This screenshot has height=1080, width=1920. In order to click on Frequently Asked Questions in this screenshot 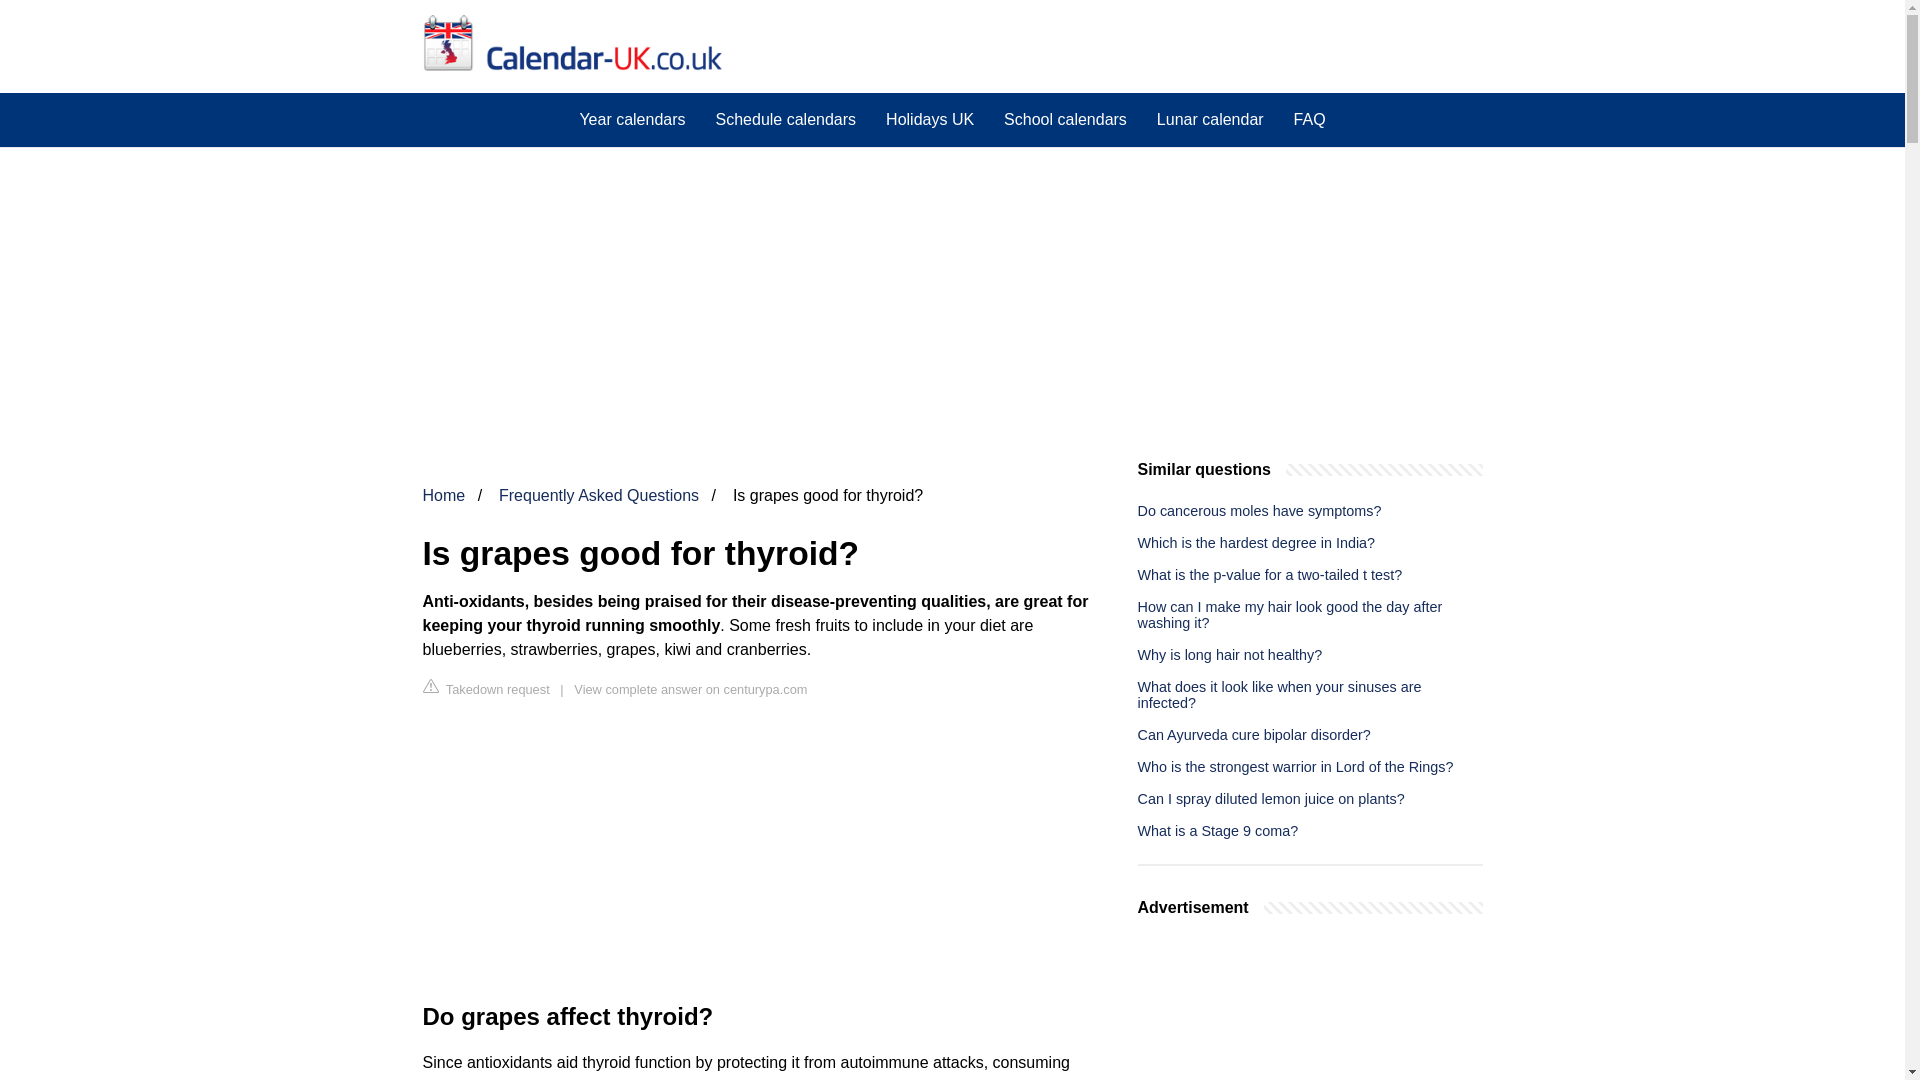, I will do `click(598, 496)`.